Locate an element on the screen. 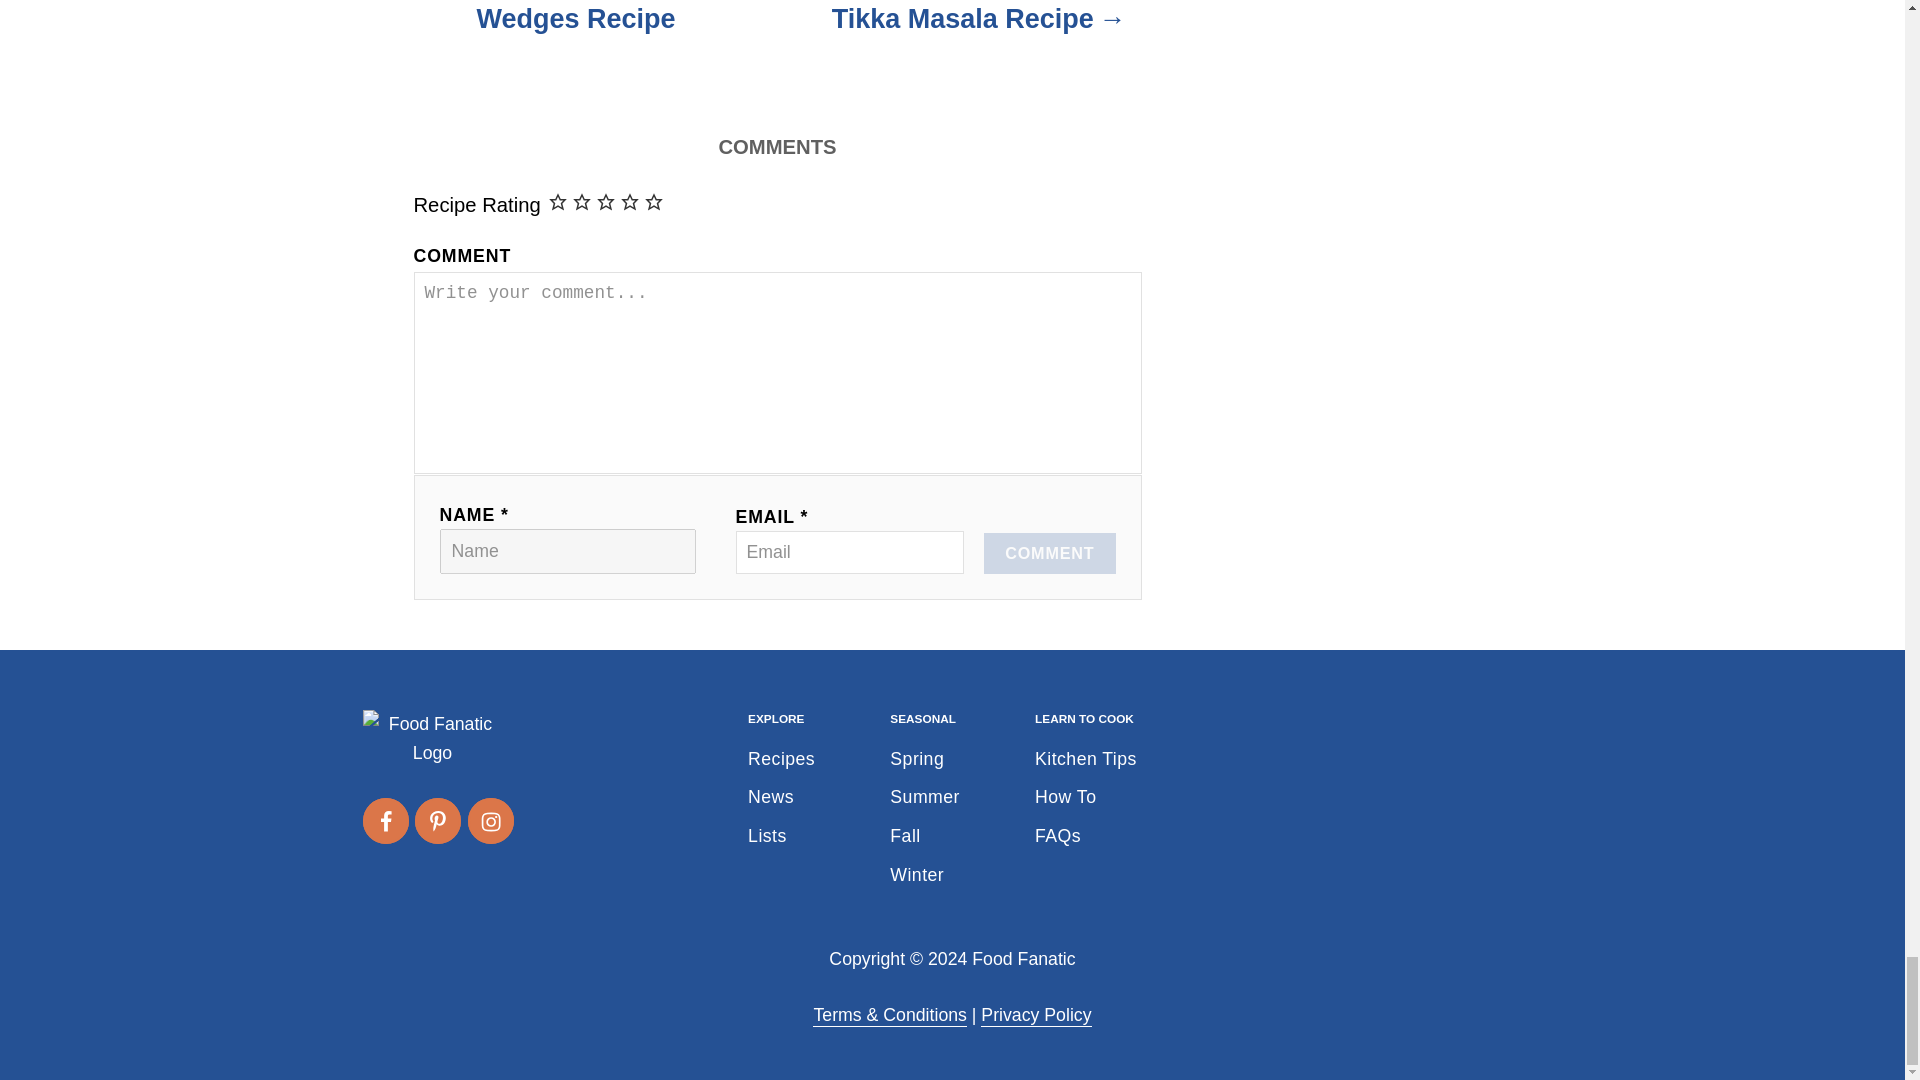 The image size is (1920, 1080). Follow on Pinterest is located at coordinates (437, 820).